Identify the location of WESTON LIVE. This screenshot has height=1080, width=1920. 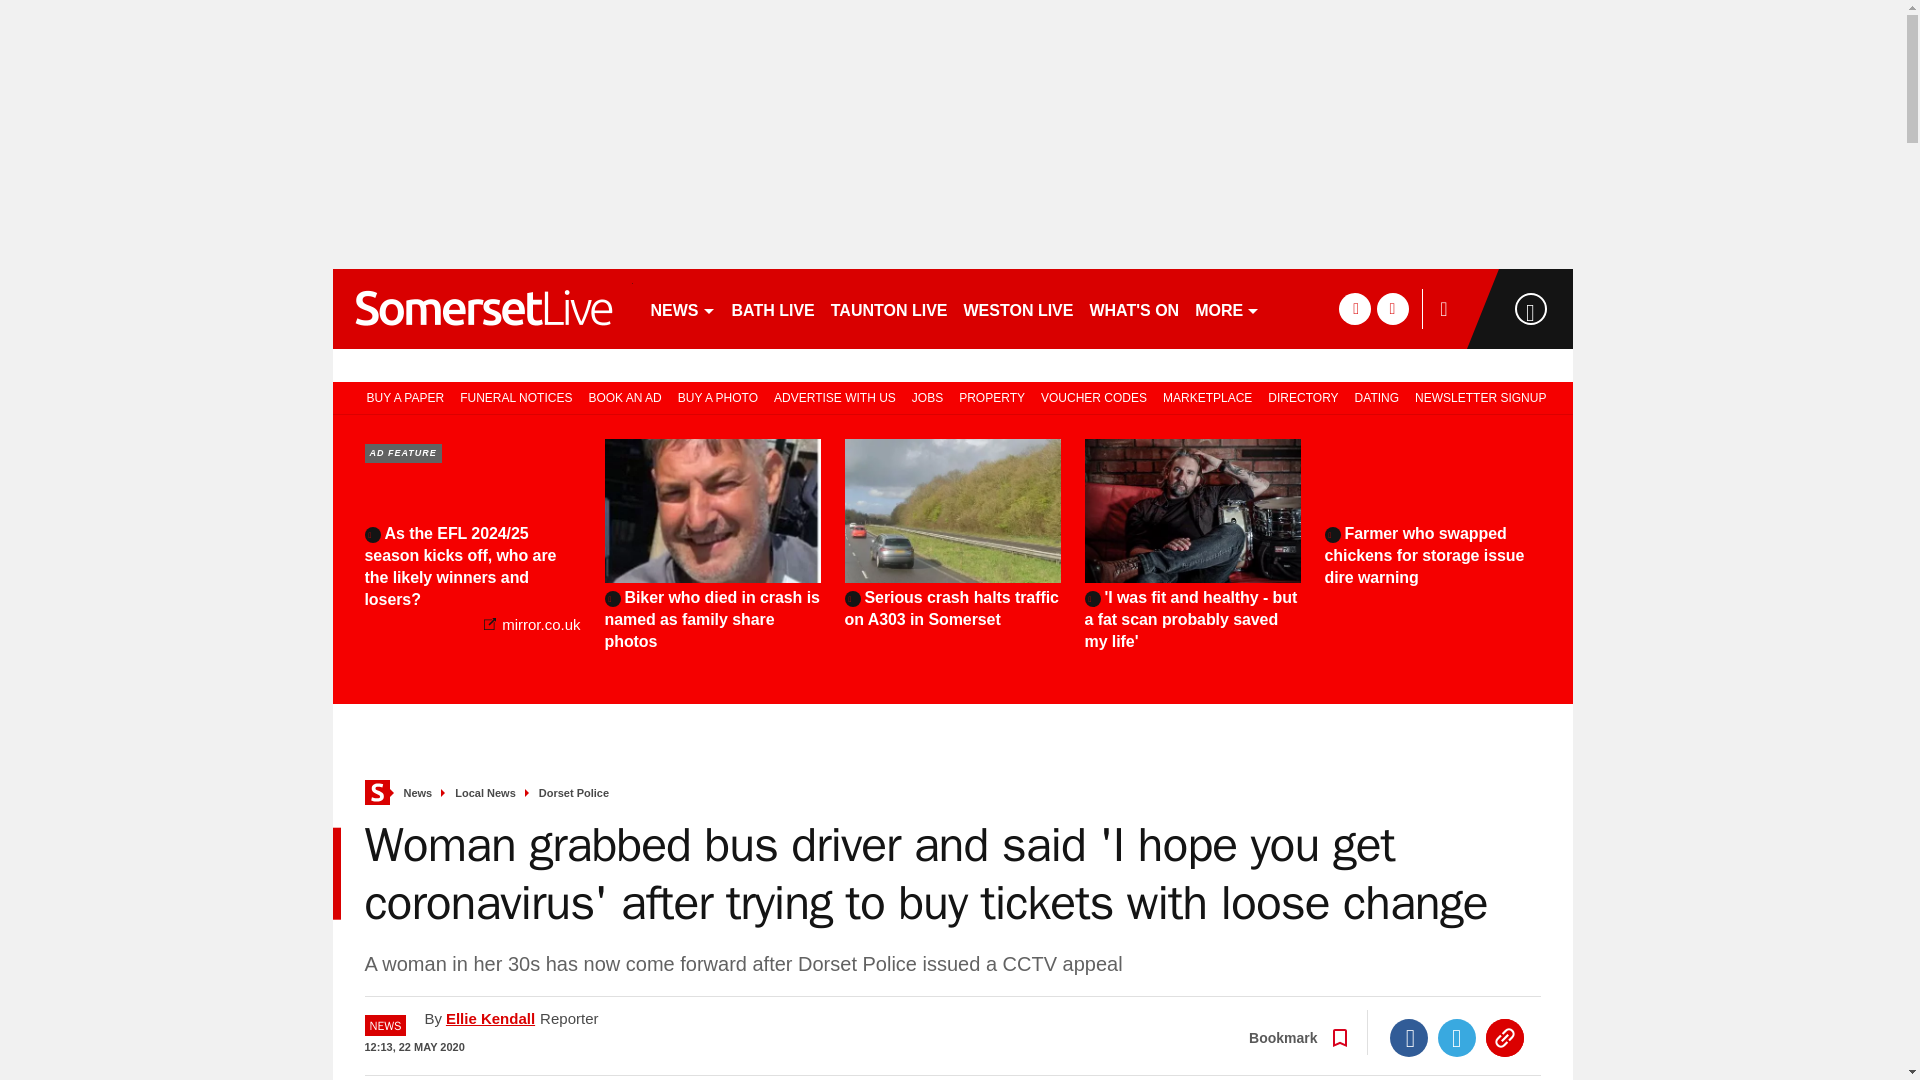
(1019, 308).